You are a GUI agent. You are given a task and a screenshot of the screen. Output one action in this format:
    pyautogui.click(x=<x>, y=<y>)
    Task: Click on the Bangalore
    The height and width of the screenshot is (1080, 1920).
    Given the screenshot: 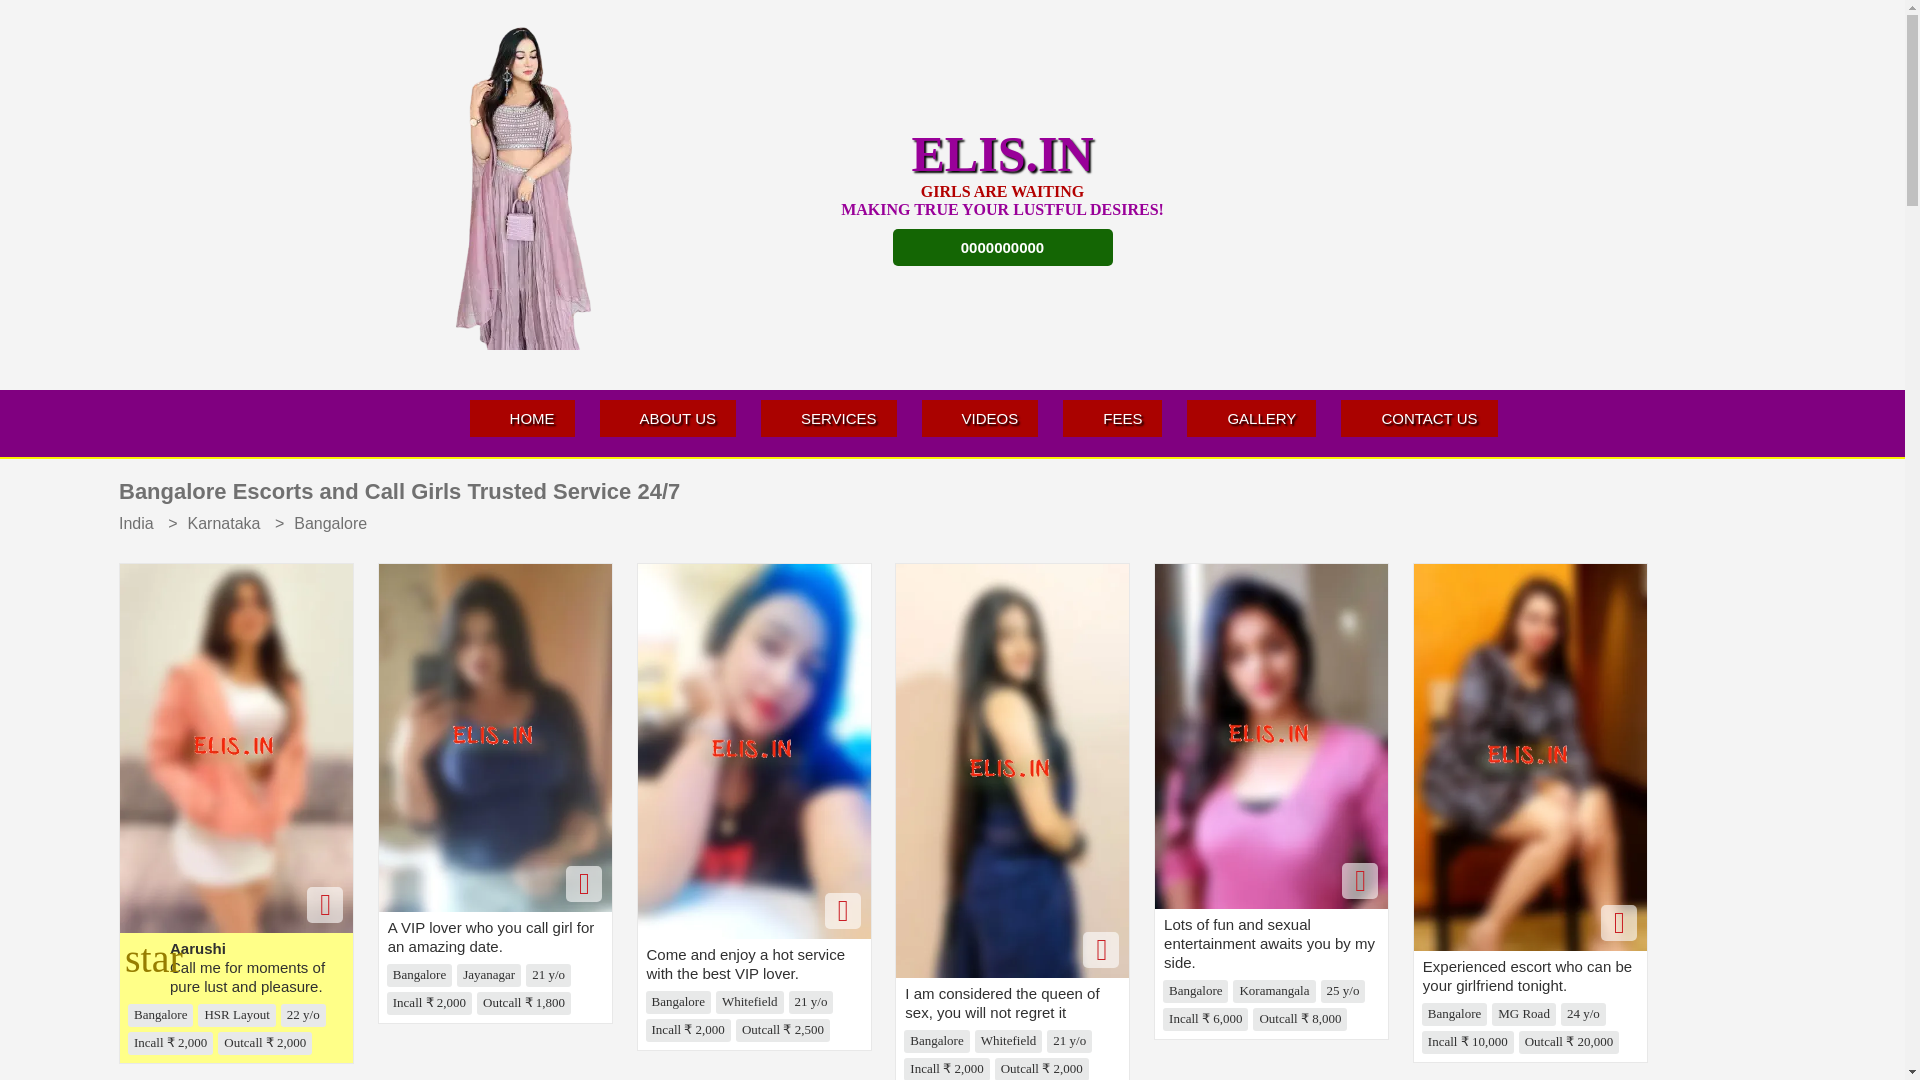 What is the action you would take?
    pyautogui.click(x=330, y=524)
    